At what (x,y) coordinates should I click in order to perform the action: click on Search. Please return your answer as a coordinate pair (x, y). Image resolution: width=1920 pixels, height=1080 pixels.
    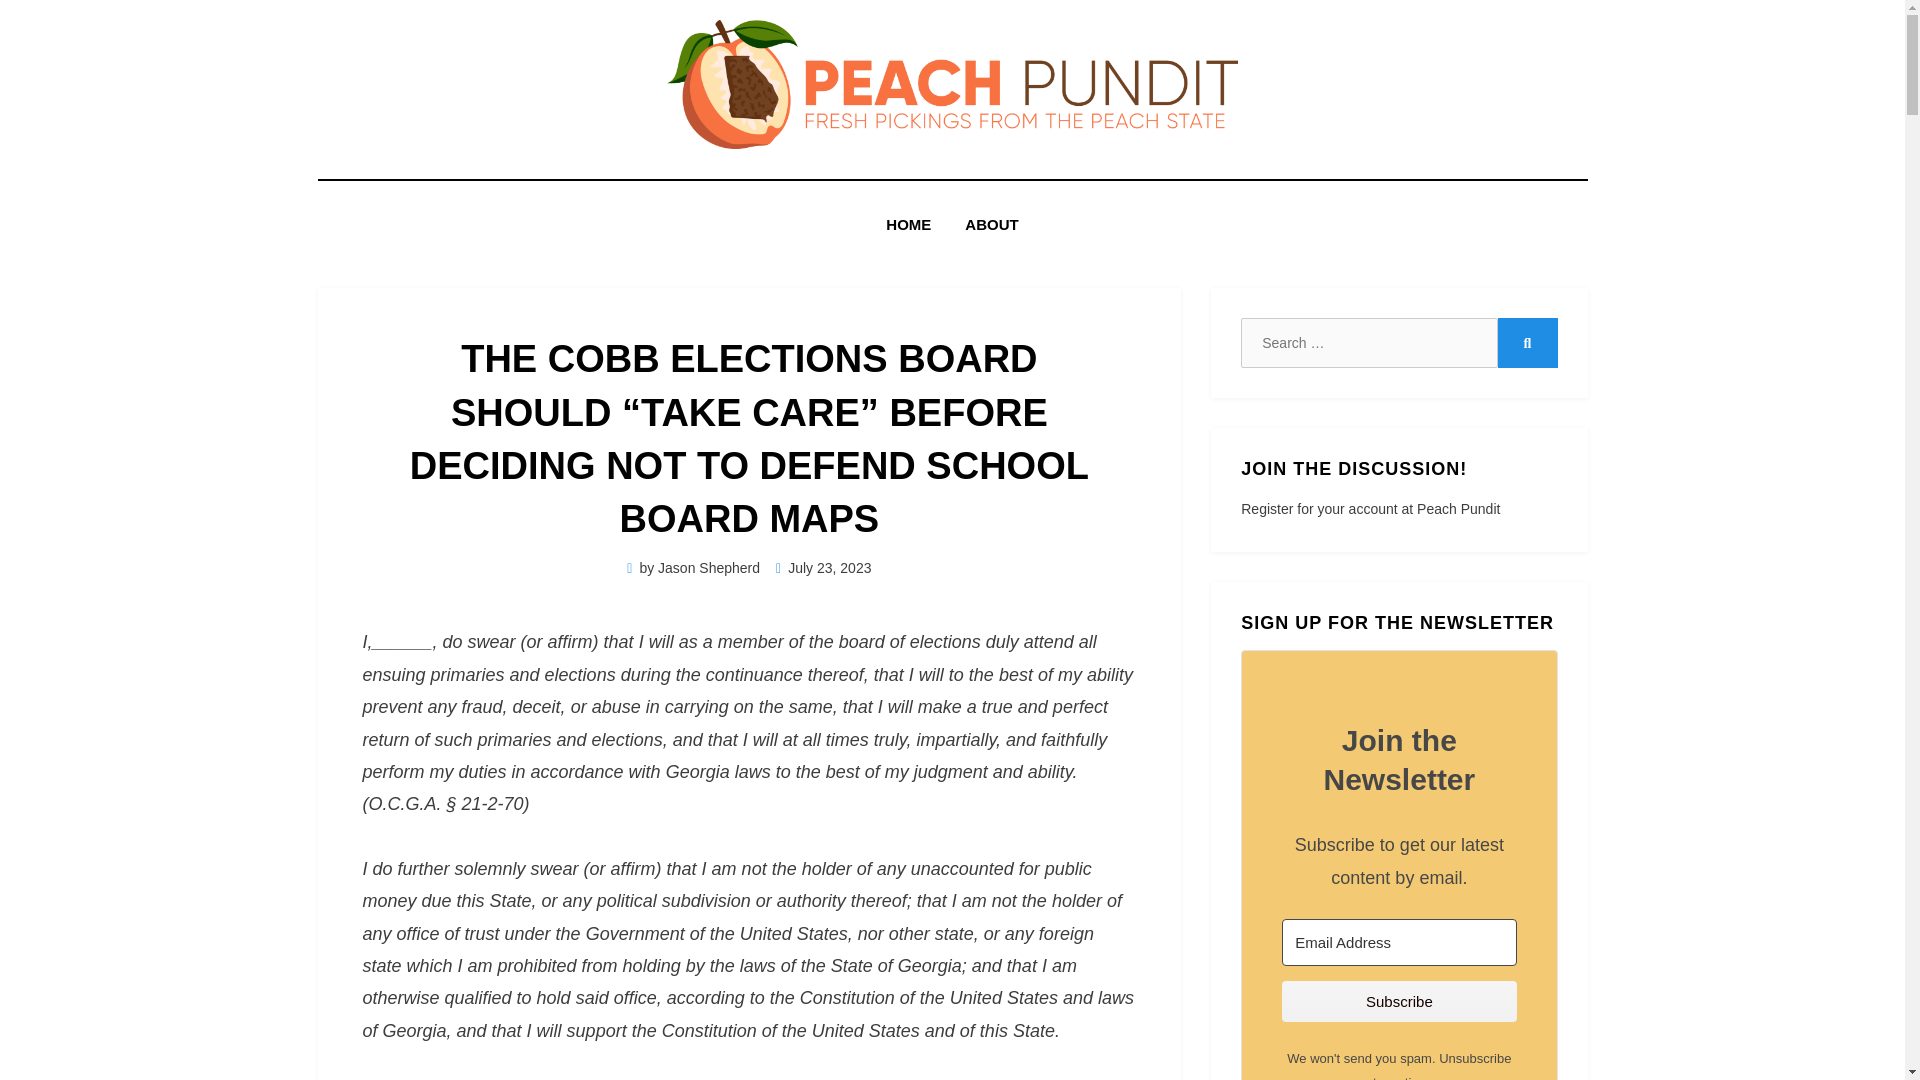
    Looking at the image, I should click on (1527, 342).